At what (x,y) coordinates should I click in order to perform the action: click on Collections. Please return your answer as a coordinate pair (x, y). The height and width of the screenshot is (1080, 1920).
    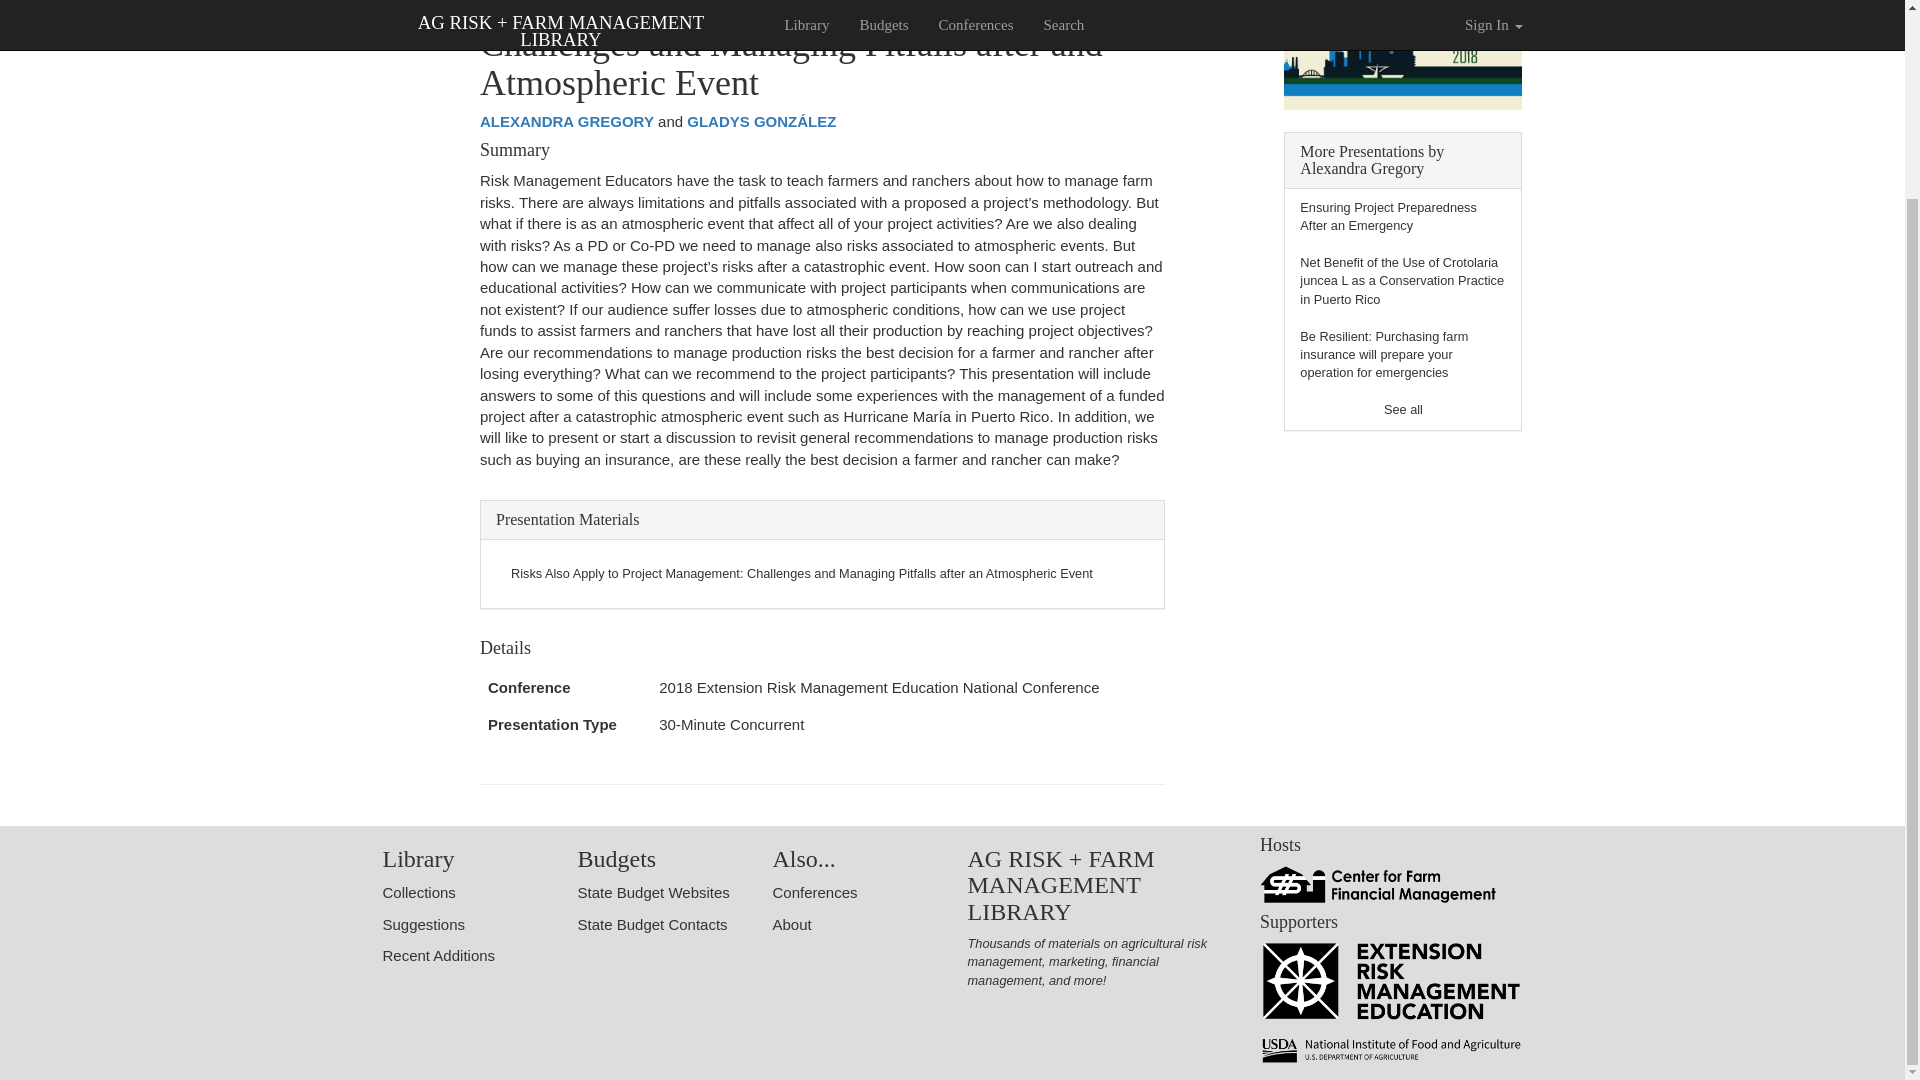
    Looking at the image, I should click on (418, 892).